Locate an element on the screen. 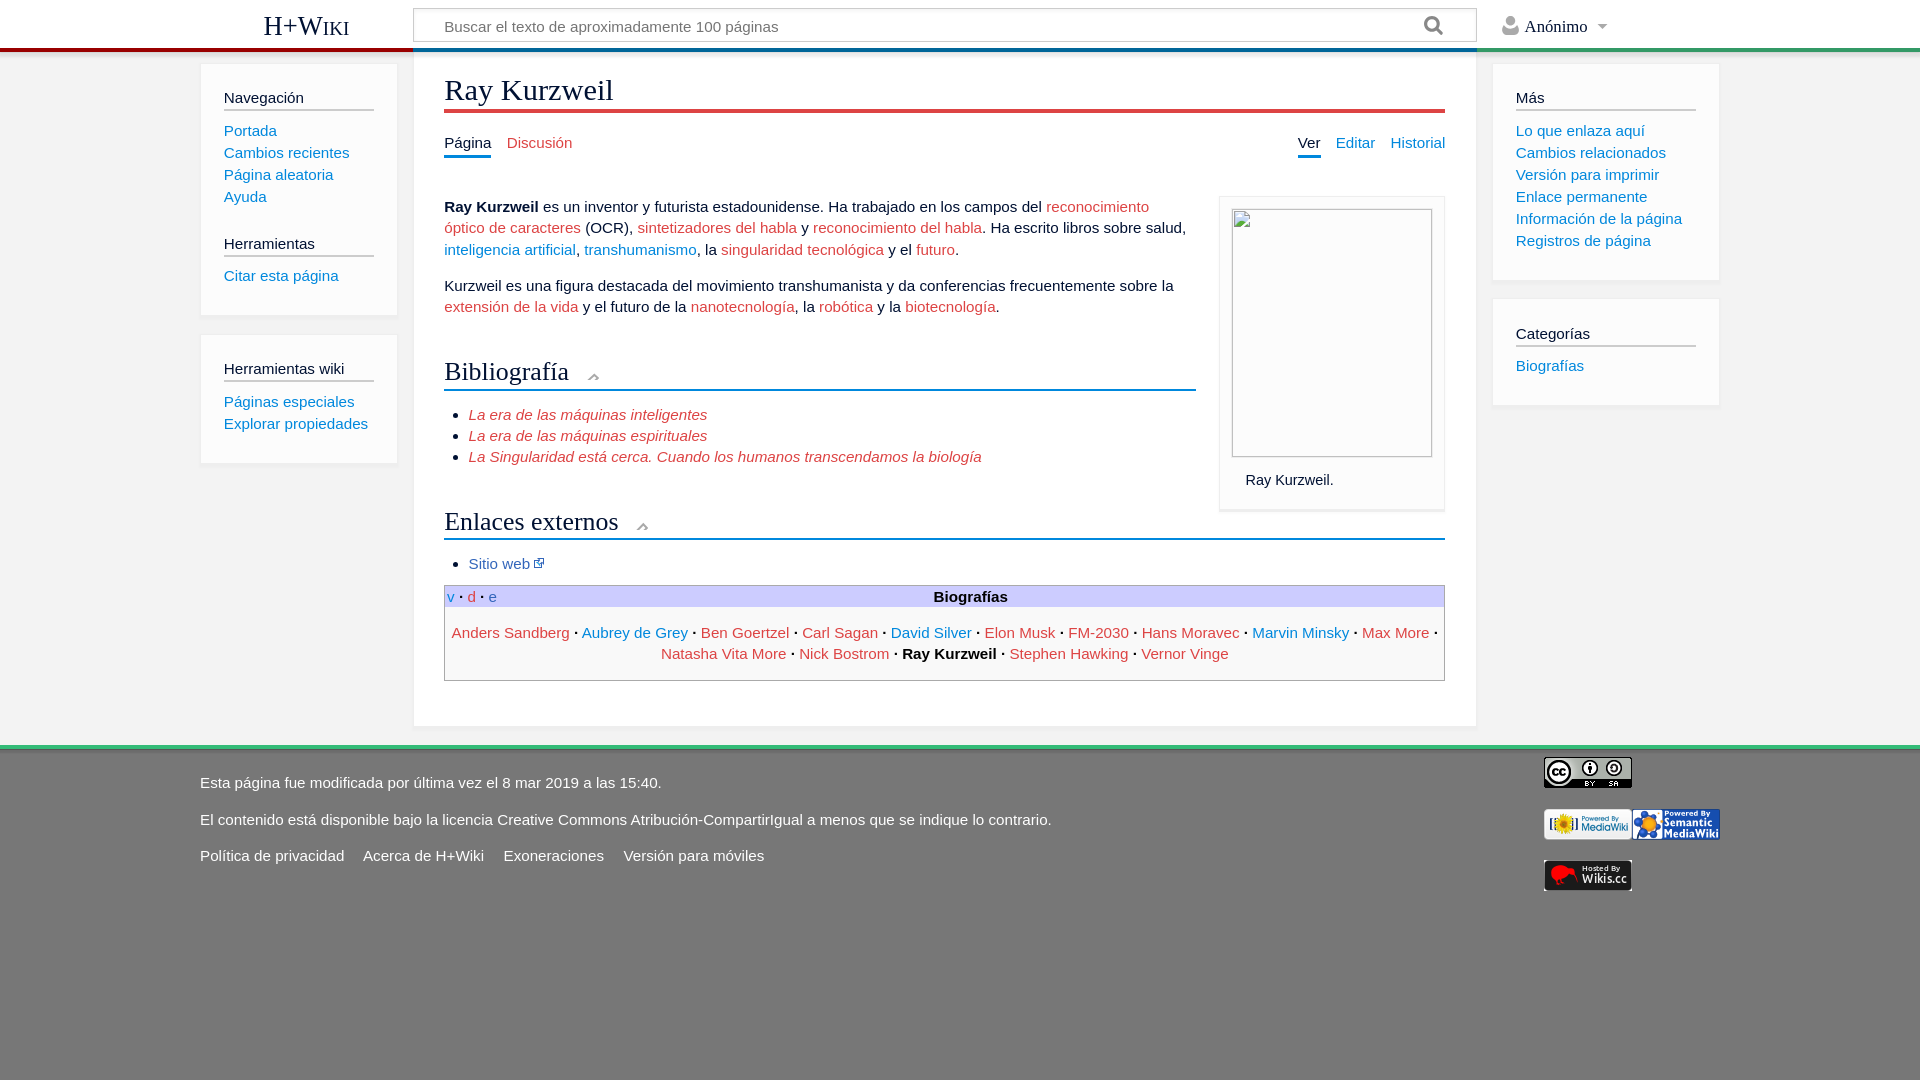 This screenshot has width=1920, height=1080. Aubrey de Grey is located at coordinates (635, 632).